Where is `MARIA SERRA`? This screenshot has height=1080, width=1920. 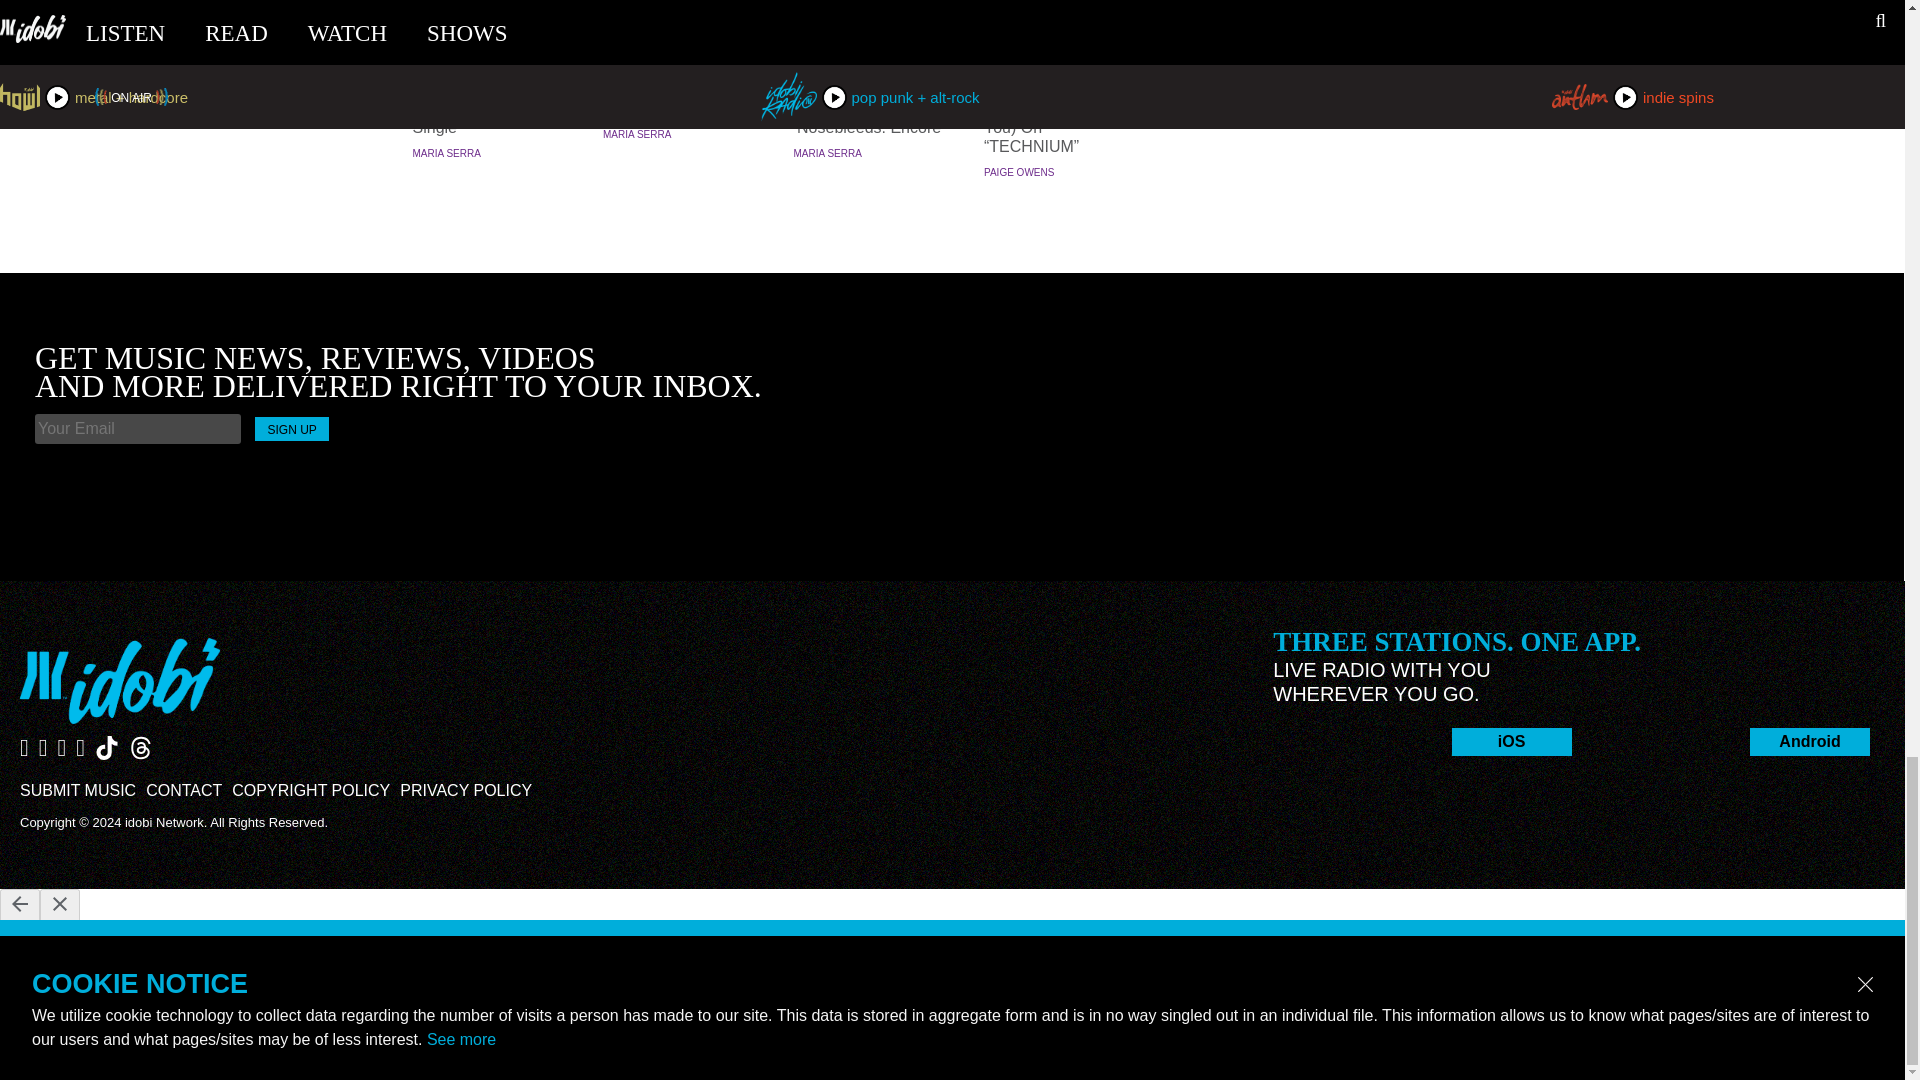
MARIA SERRA is located at coordinates (636, 134).